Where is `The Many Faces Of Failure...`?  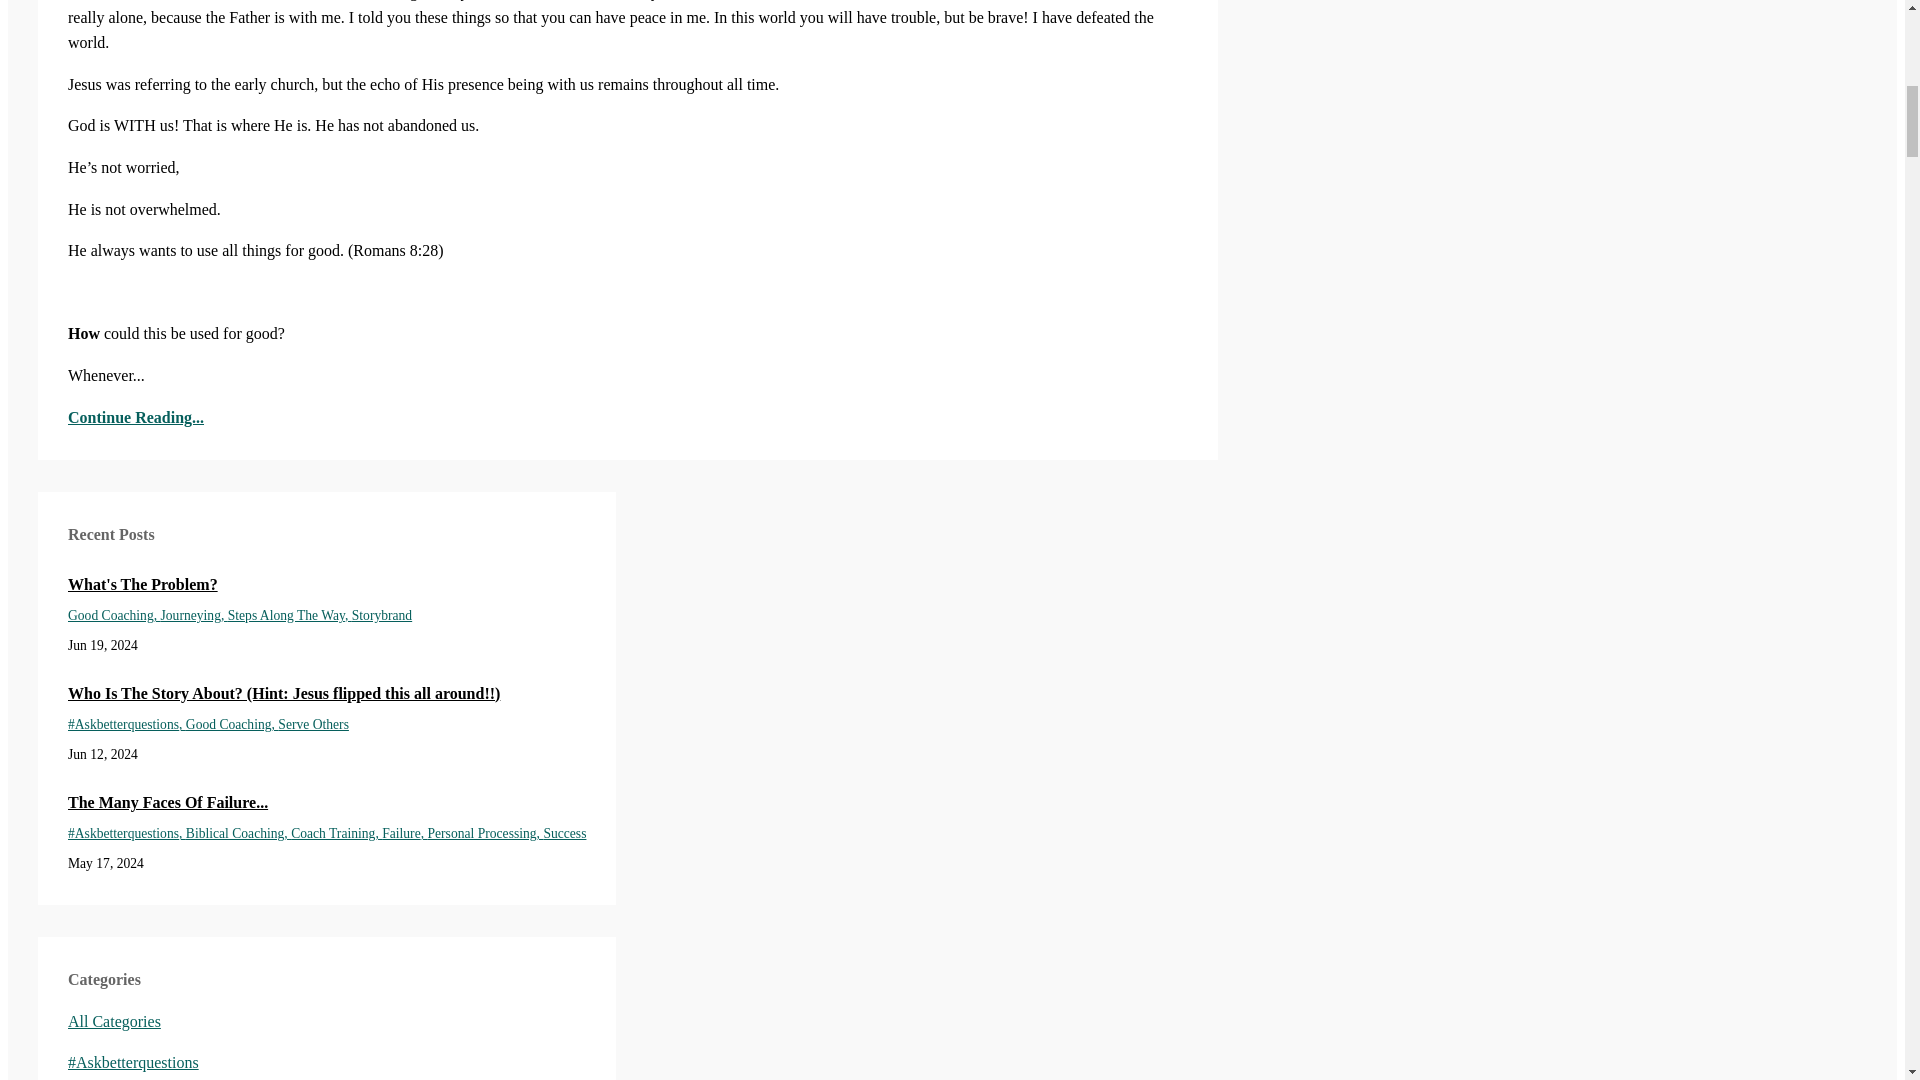
The Many Faces Of Failure... is located at coordinates (326, 802).